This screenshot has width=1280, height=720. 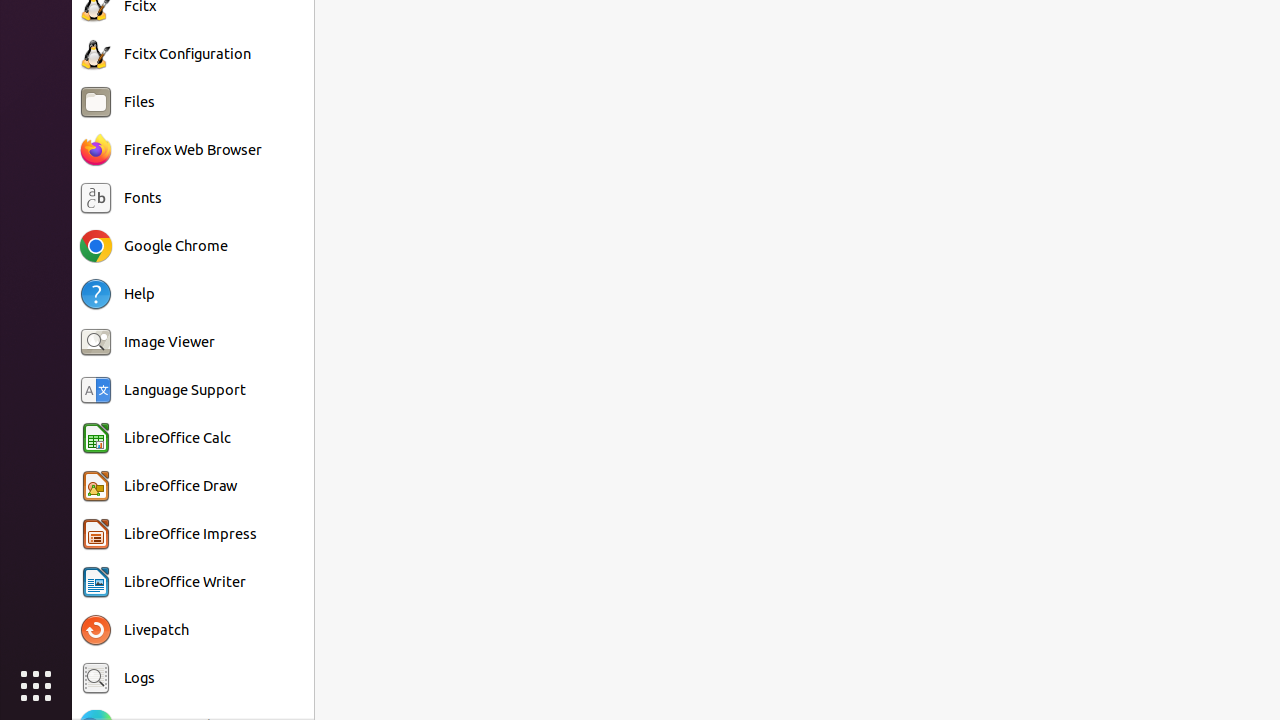 What do you see at coordinates (193, 150) in the screenshot?
I see `Firefox Web Browser` at bounding box center [193, 150].